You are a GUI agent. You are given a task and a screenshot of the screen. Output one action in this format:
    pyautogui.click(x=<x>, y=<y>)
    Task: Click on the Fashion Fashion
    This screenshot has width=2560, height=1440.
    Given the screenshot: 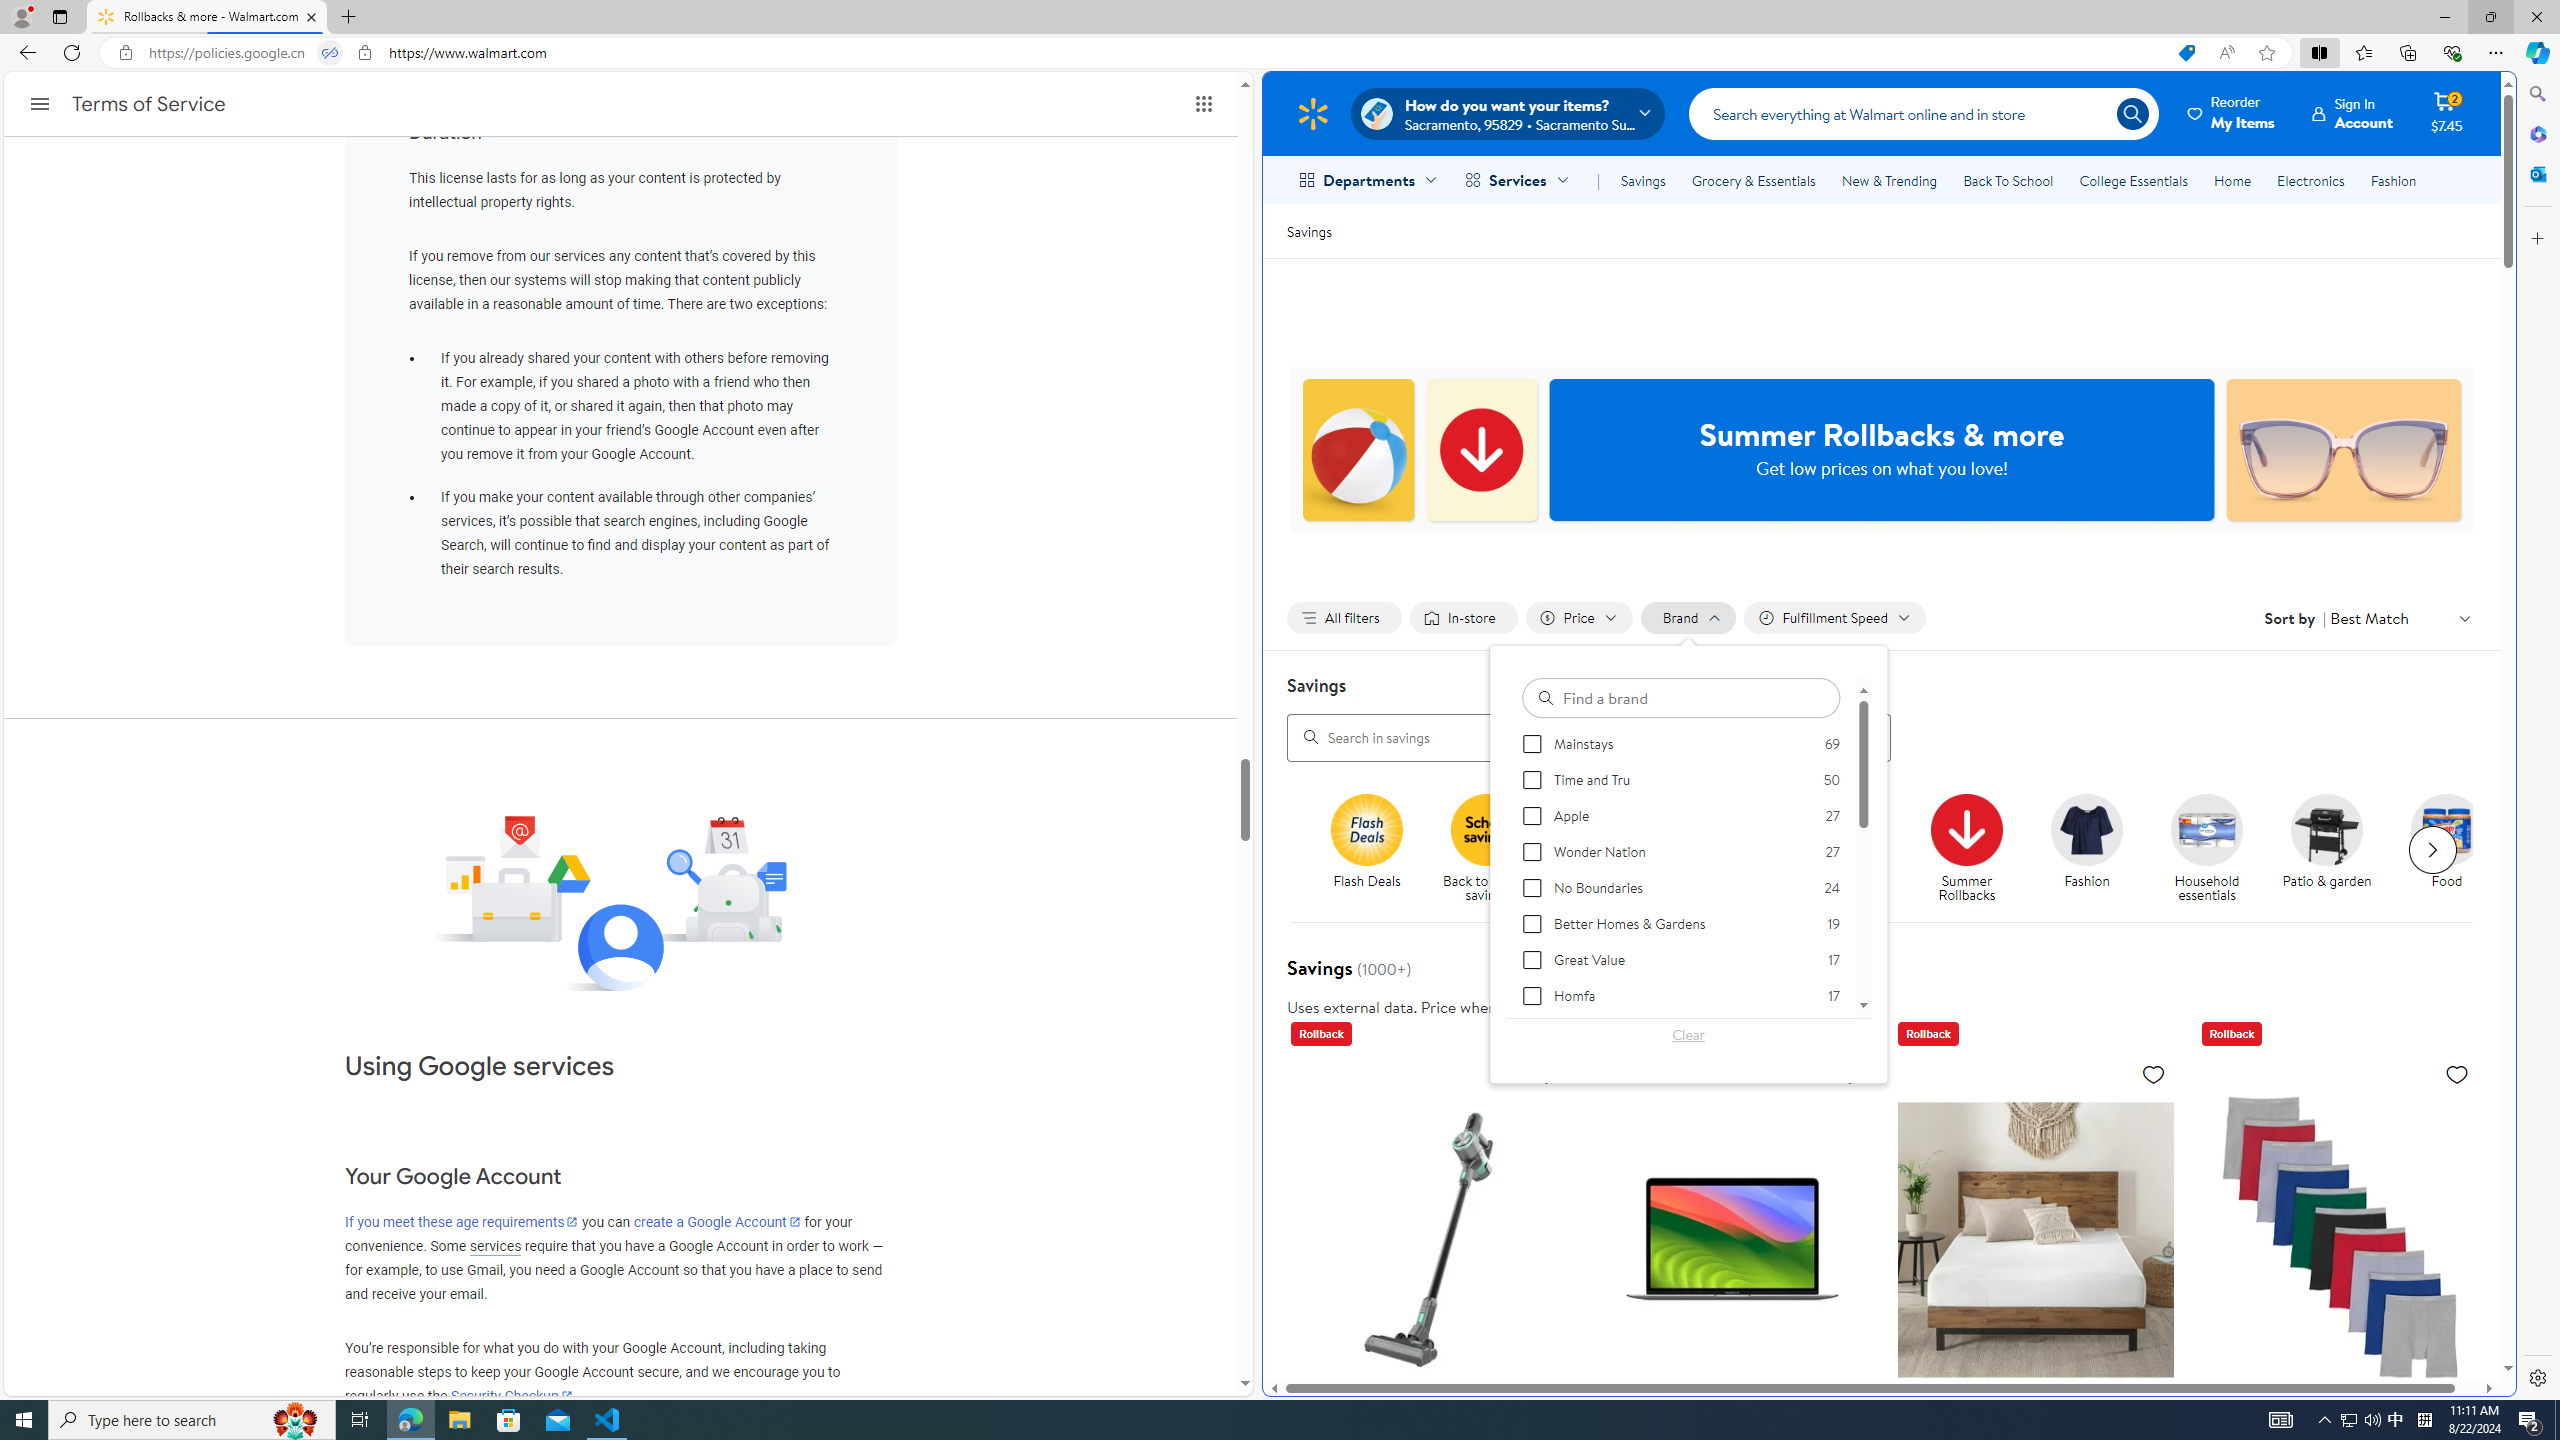 What is the action you would take?
    pyautogui.click(x=2088, y=842)
    